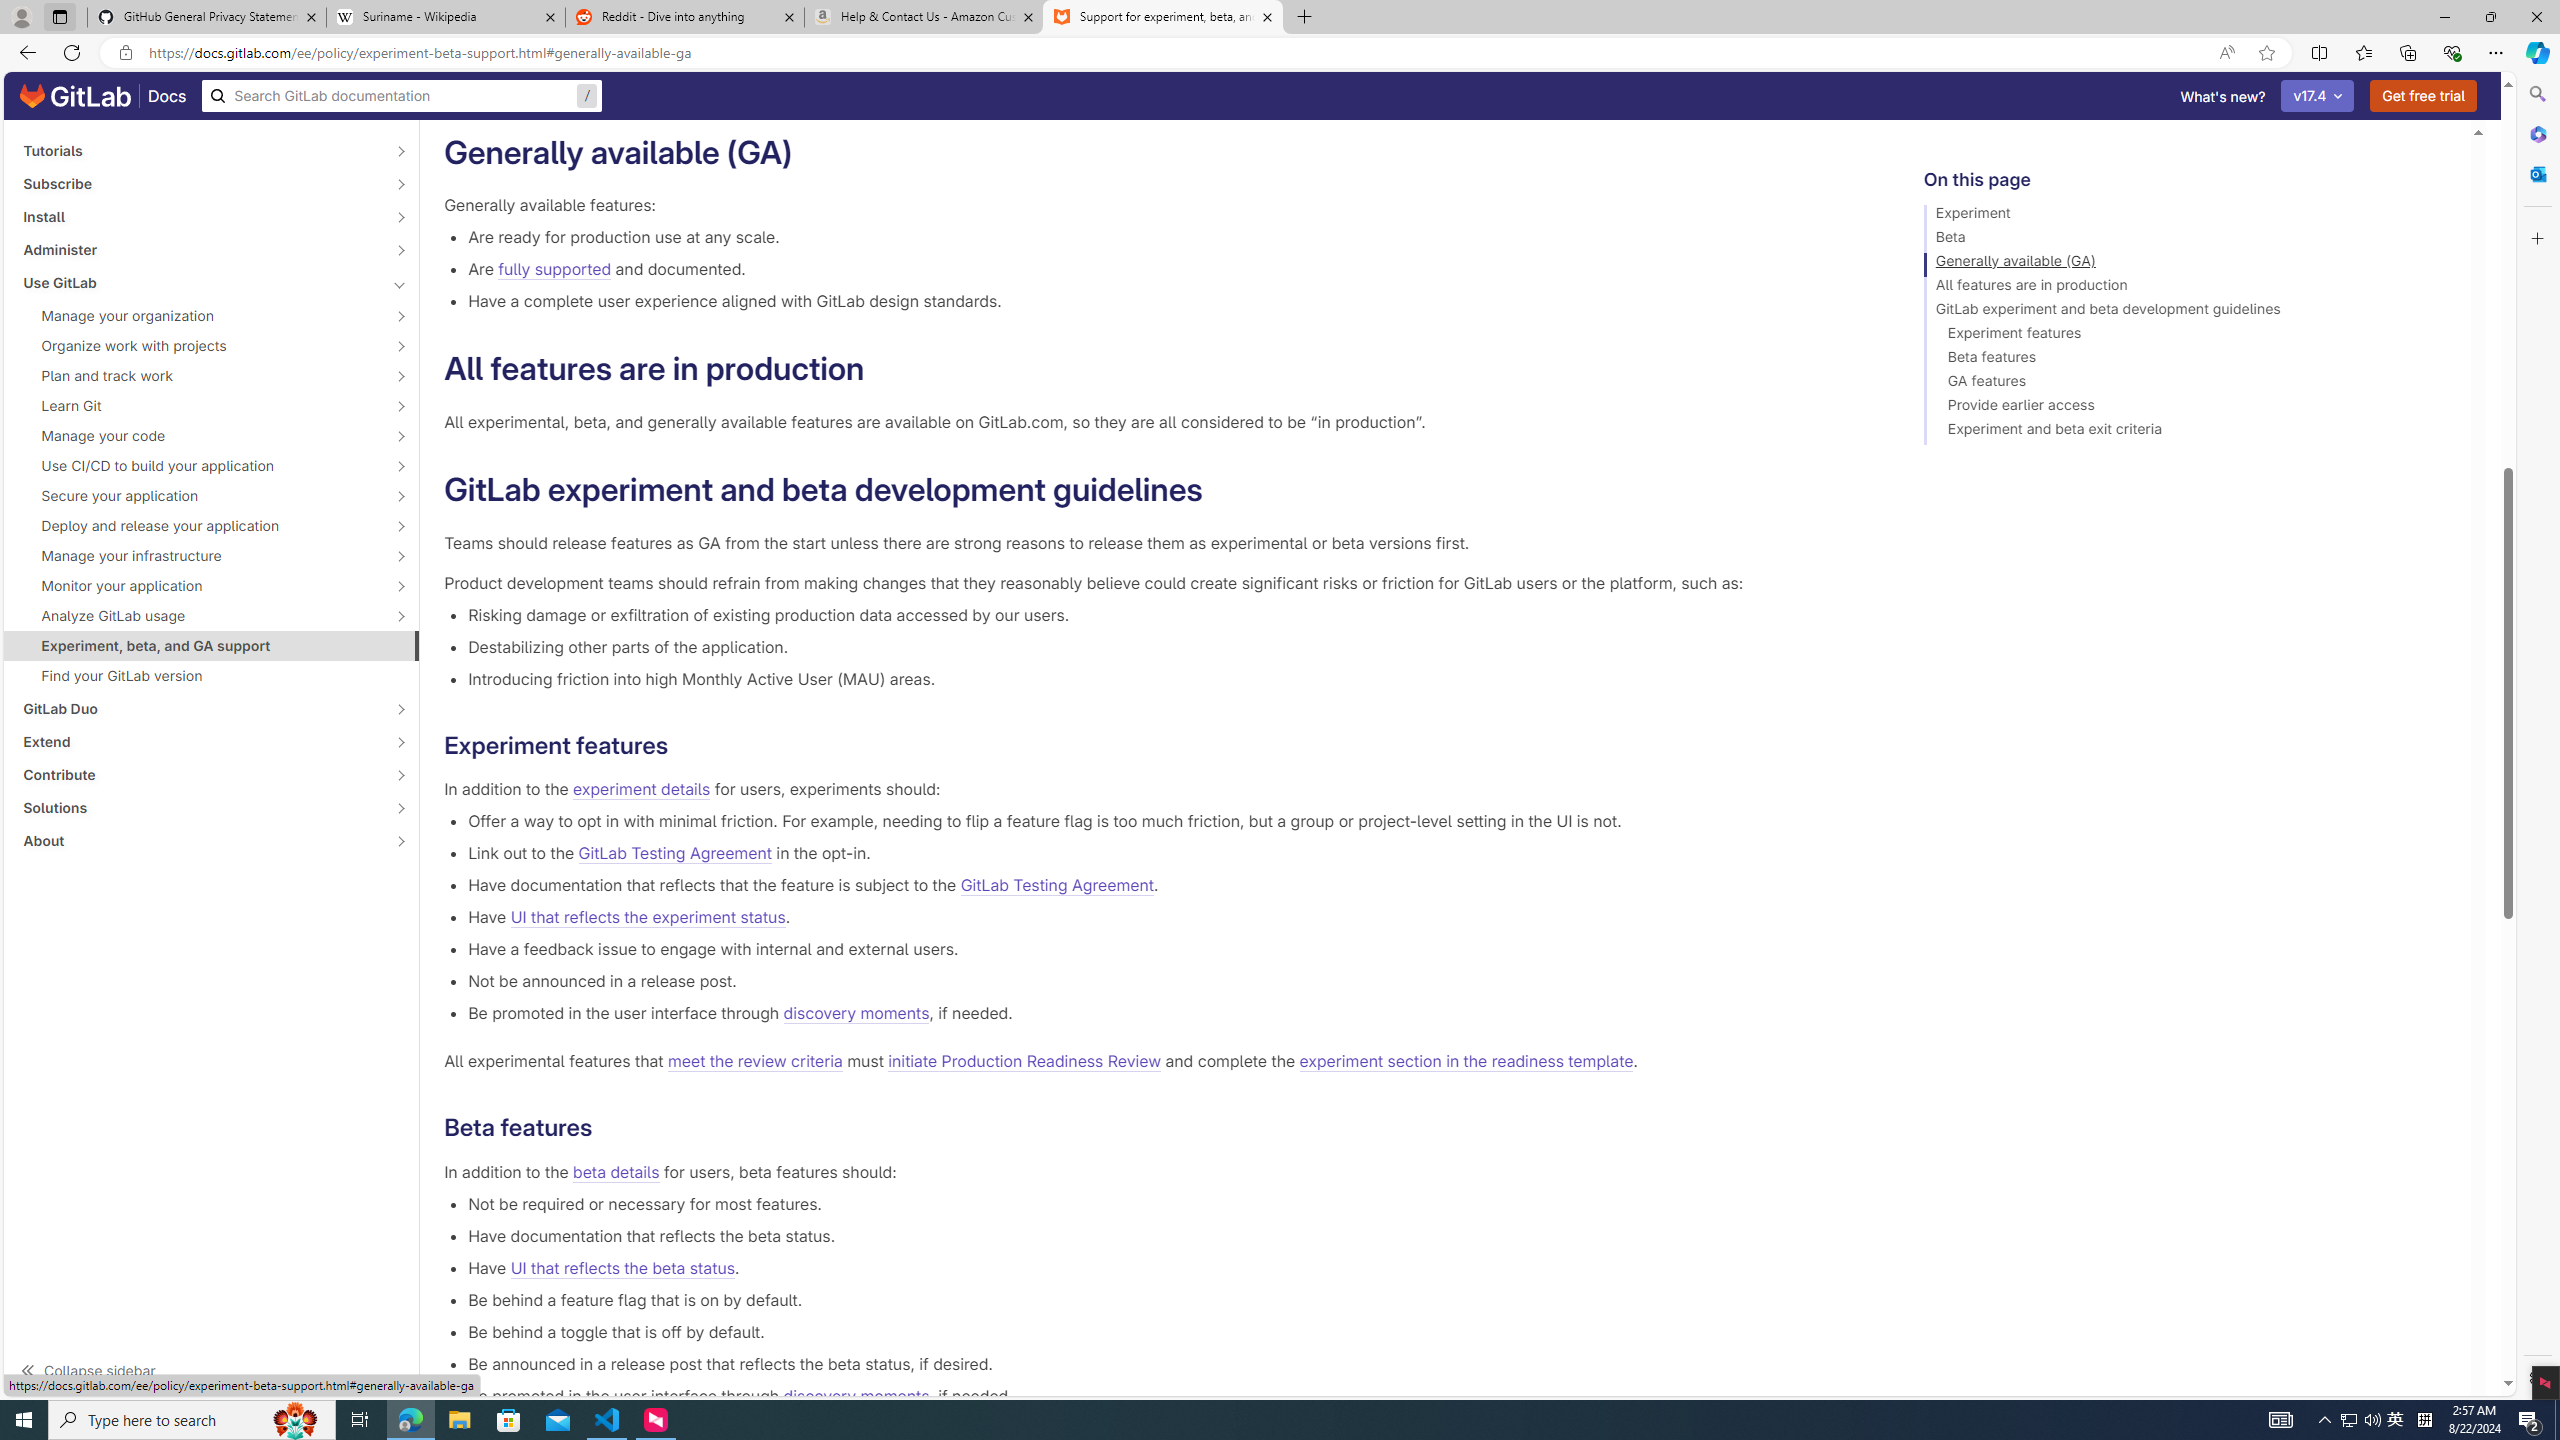  I want to click on Secure your application, so click(200, 496).